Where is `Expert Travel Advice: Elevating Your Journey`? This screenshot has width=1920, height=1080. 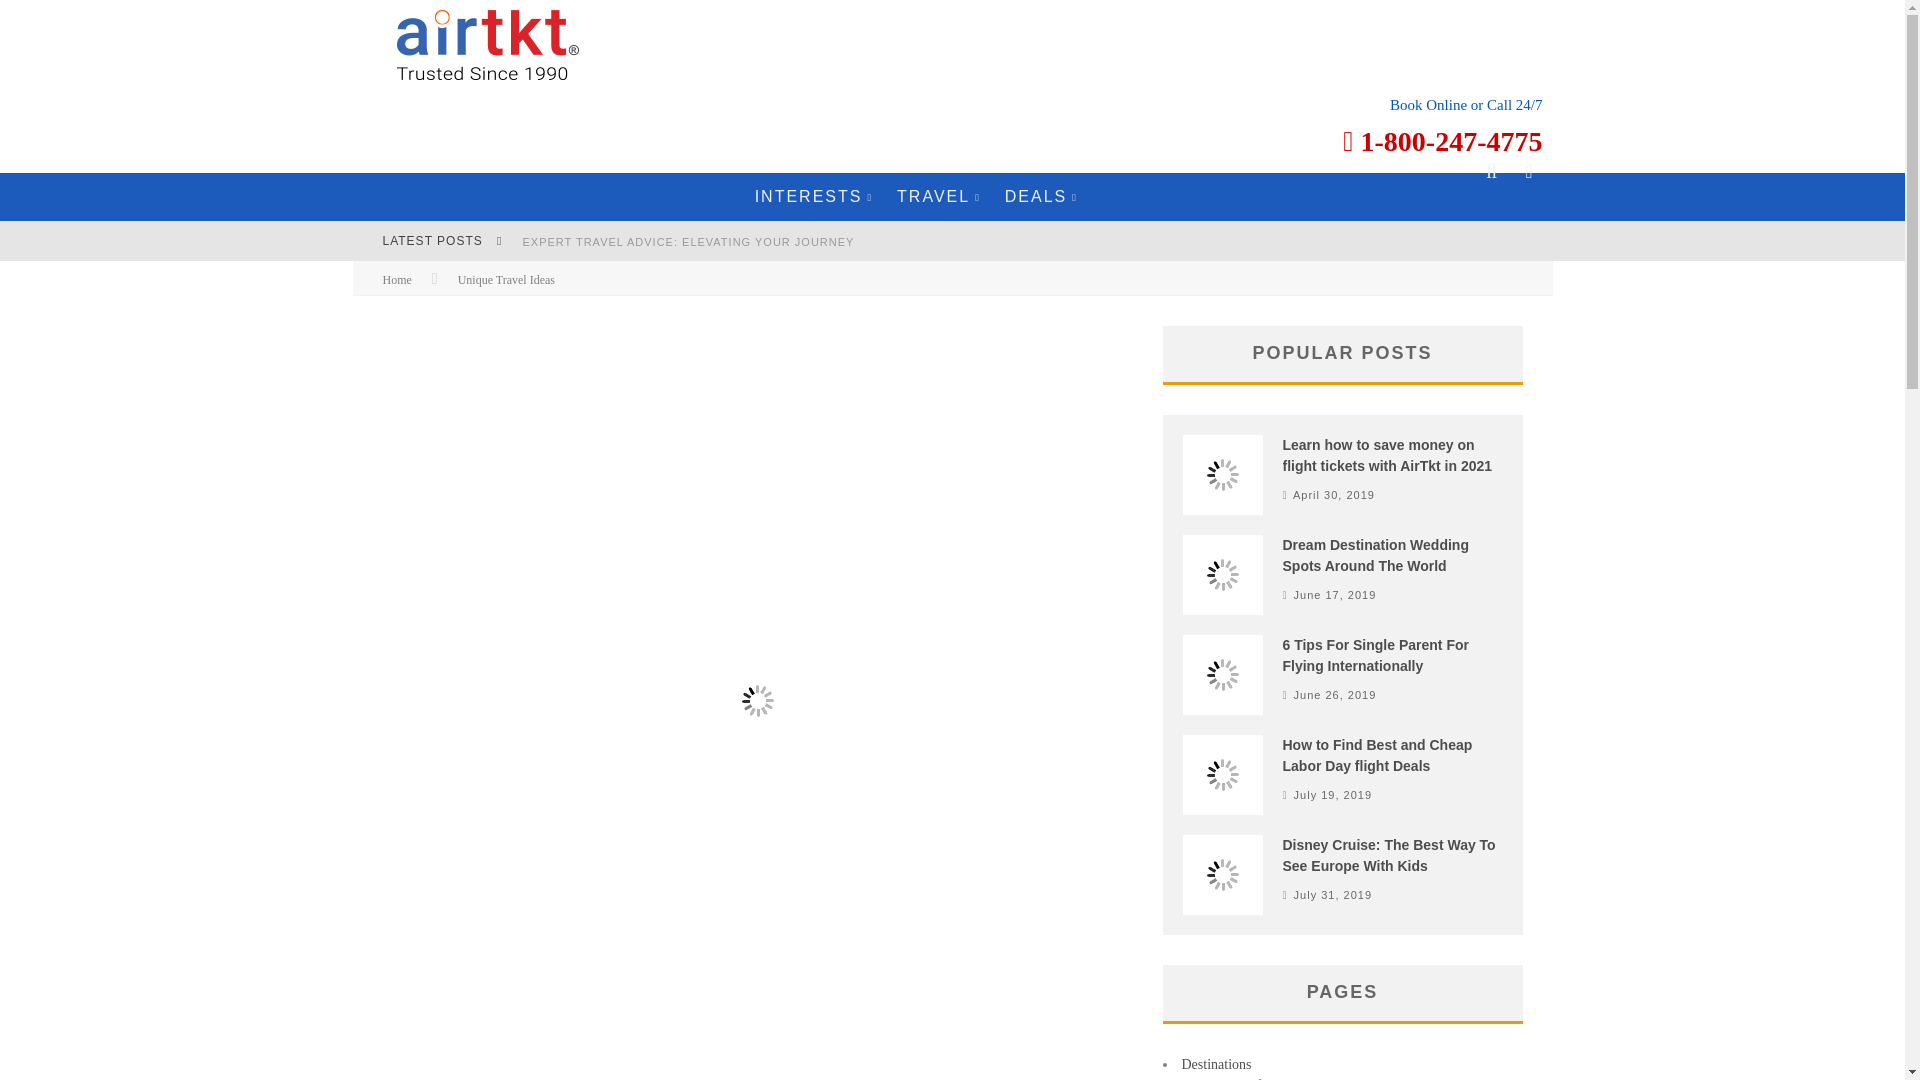 Expert Travel Advice: Elevating Your Journey is located at coordinates (688, 242).